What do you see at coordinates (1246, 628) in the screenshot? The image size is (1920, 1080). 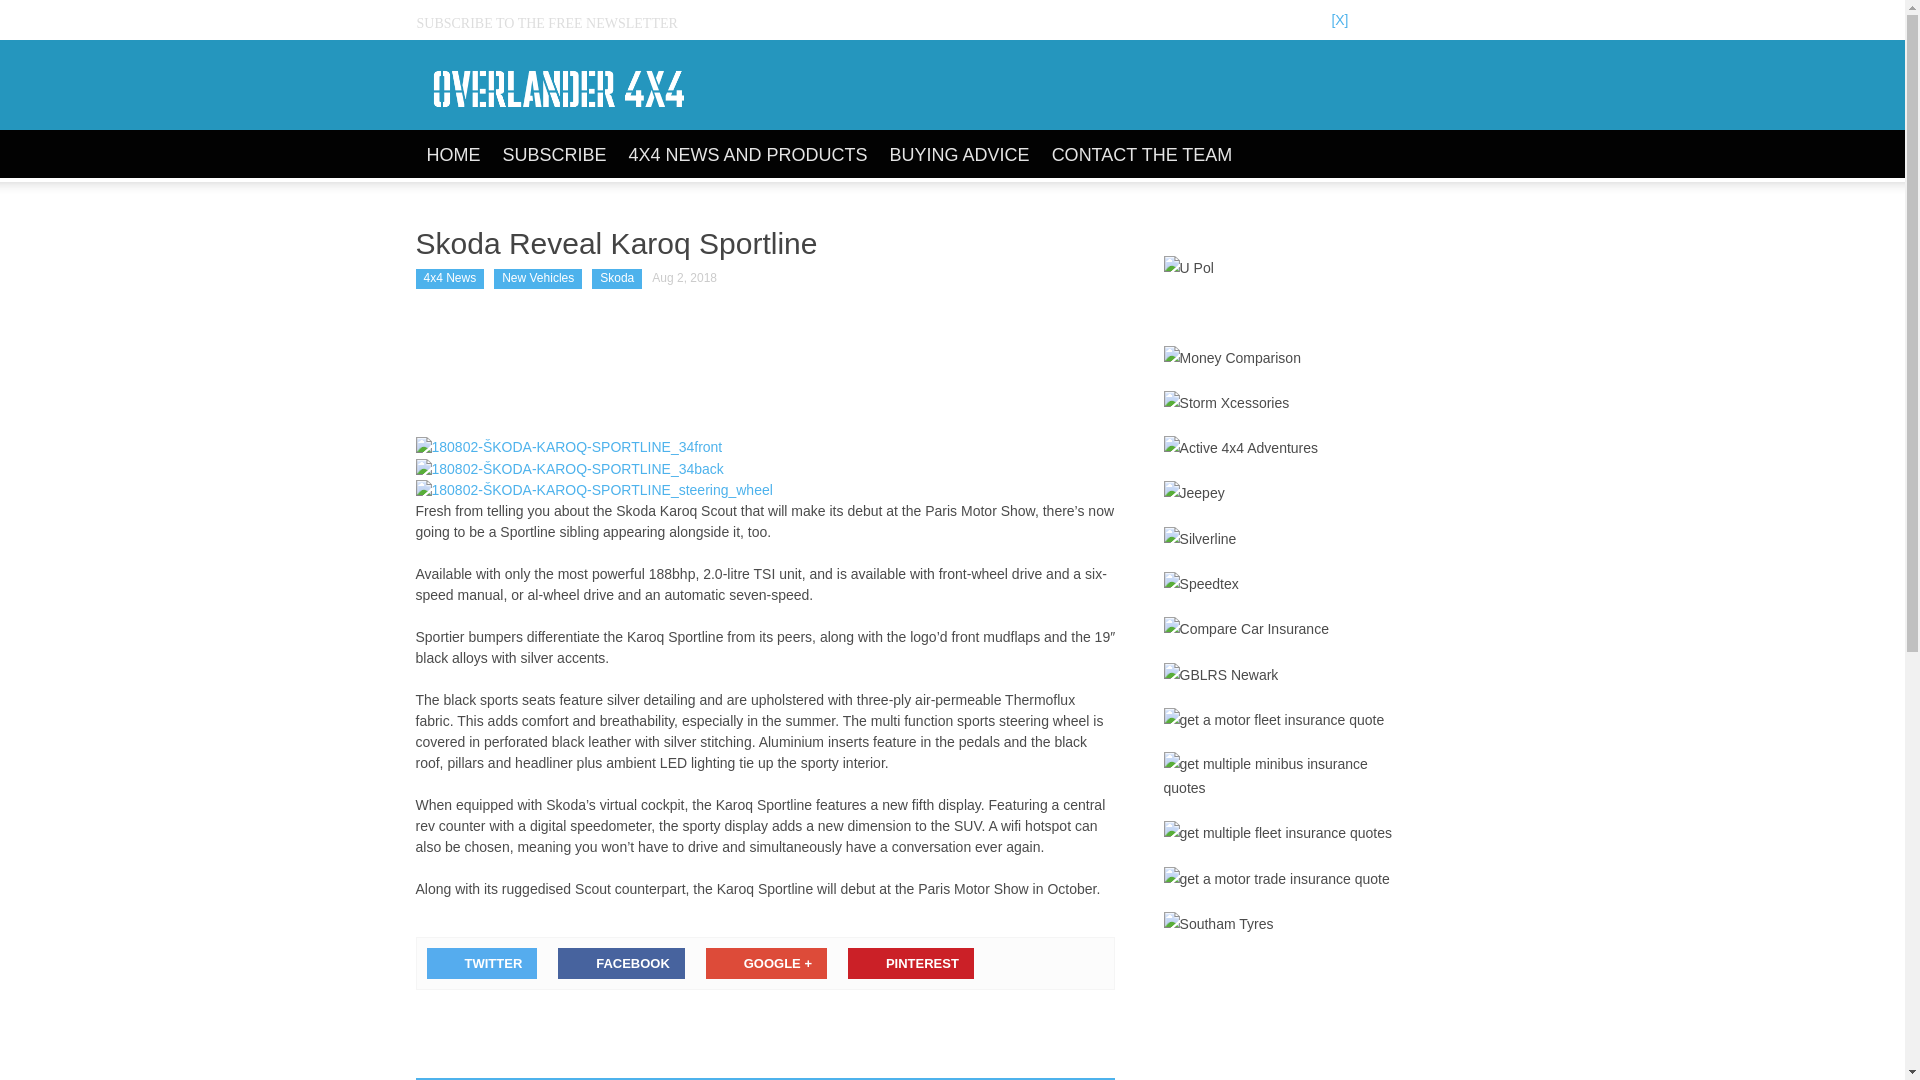 I see `Compare Car Insurance` at bounding box center [1246, 628].